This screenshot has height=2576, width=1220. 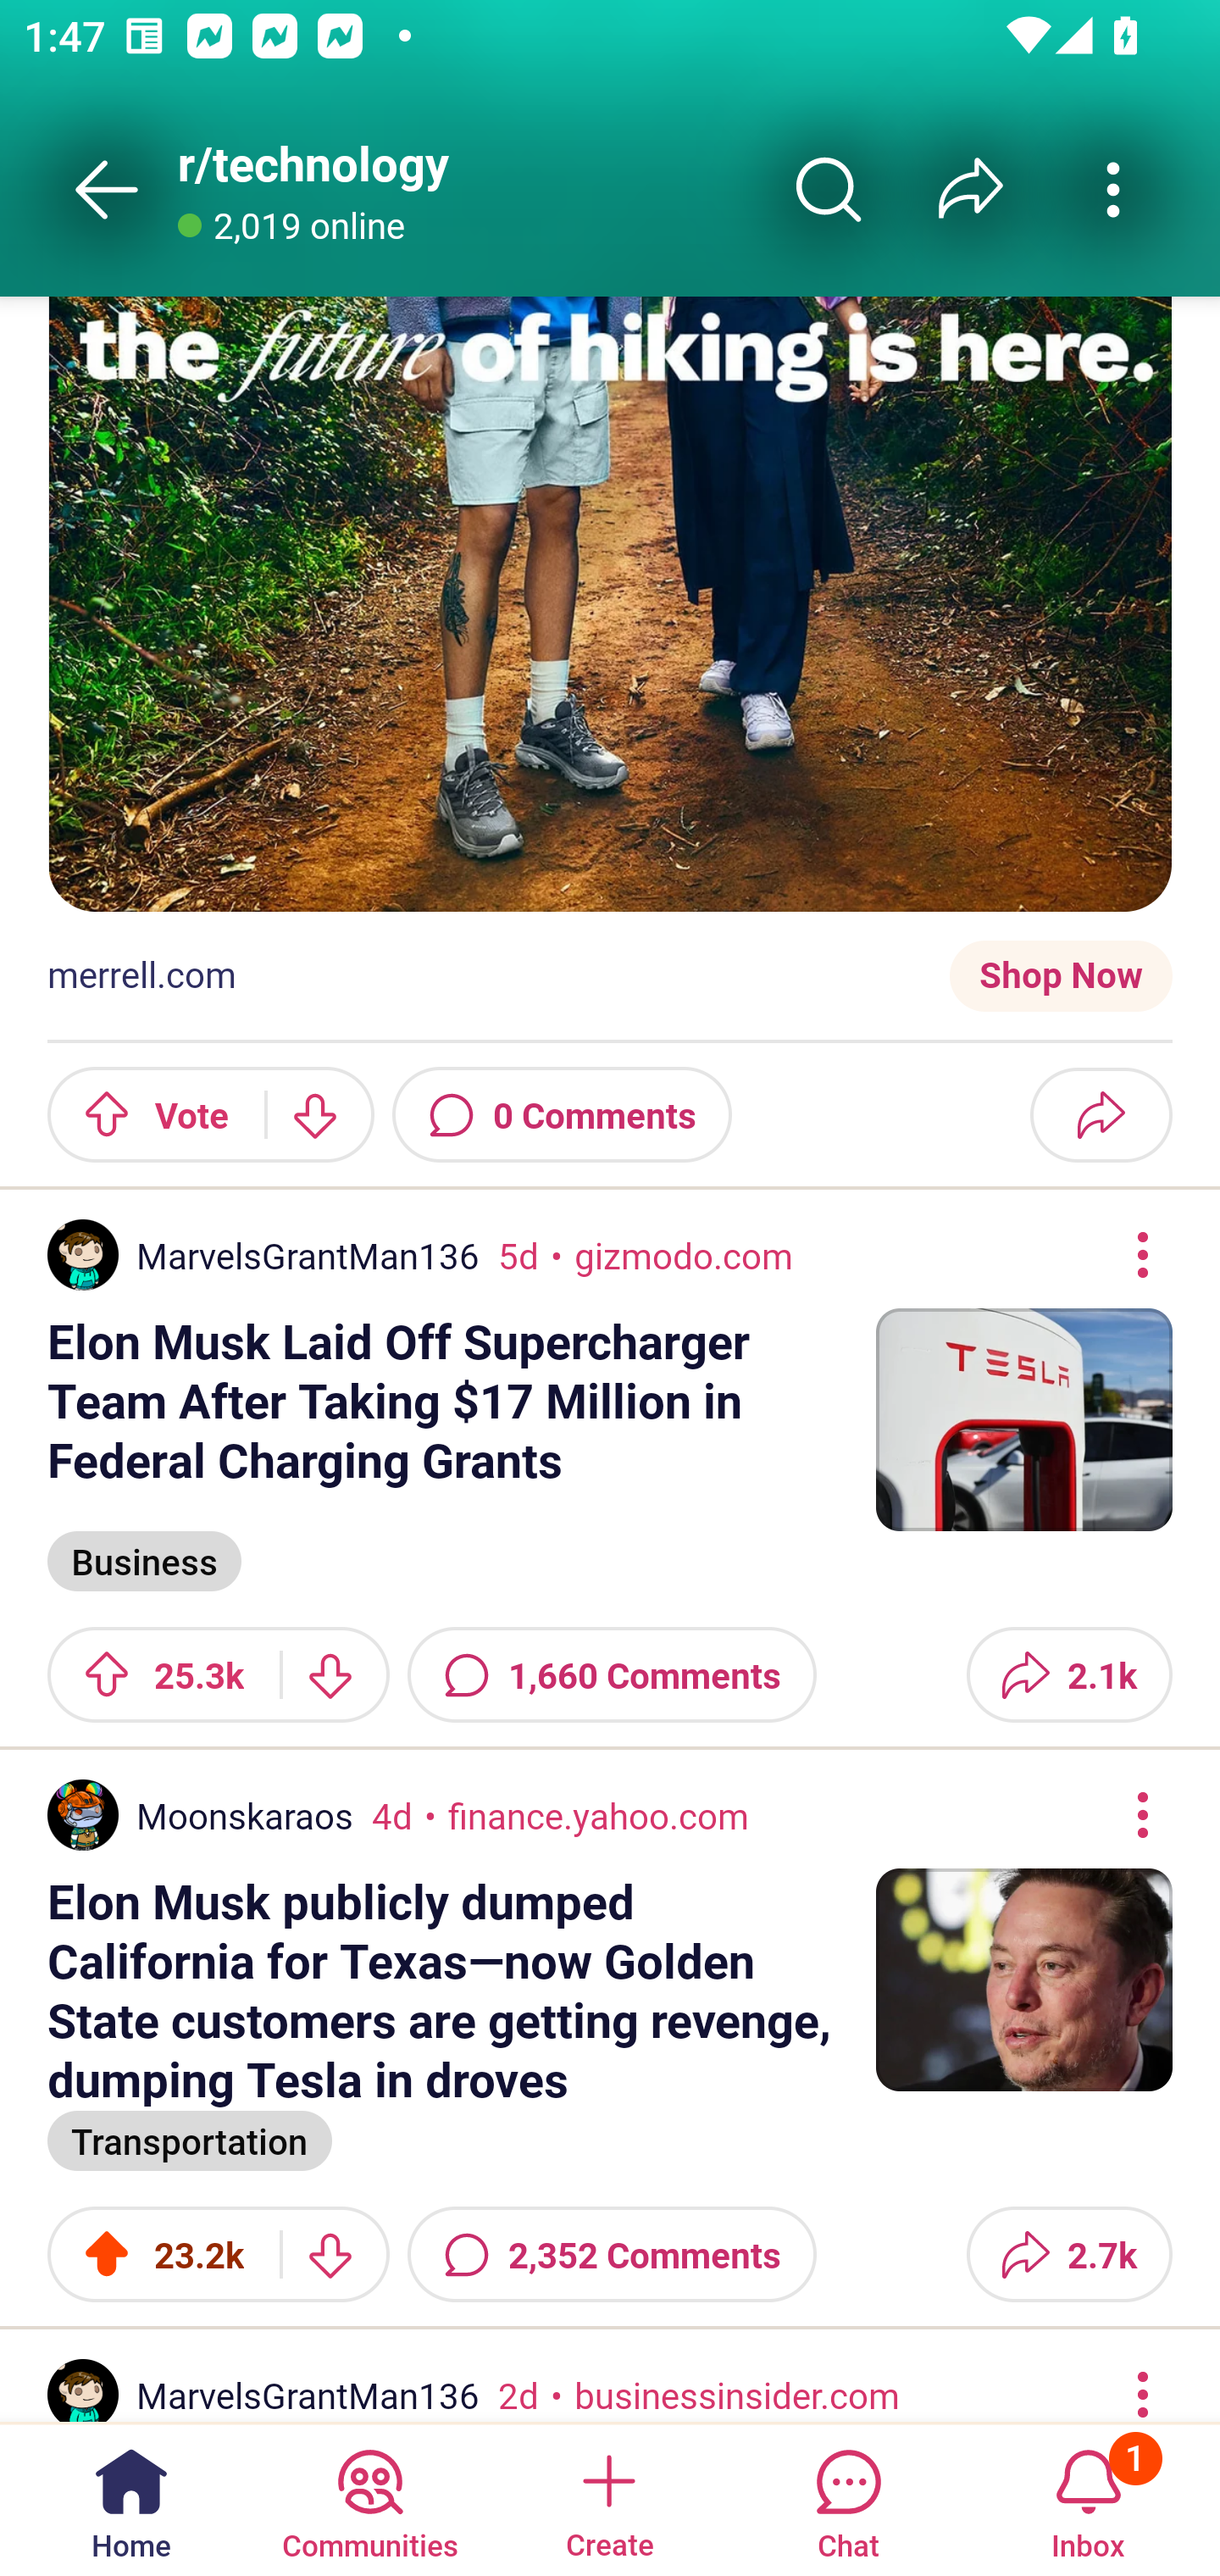 What do you see at coordinates (608, 2498) in the screenshot?
I see `Create a post Create` at bounding box center [608, 2498].